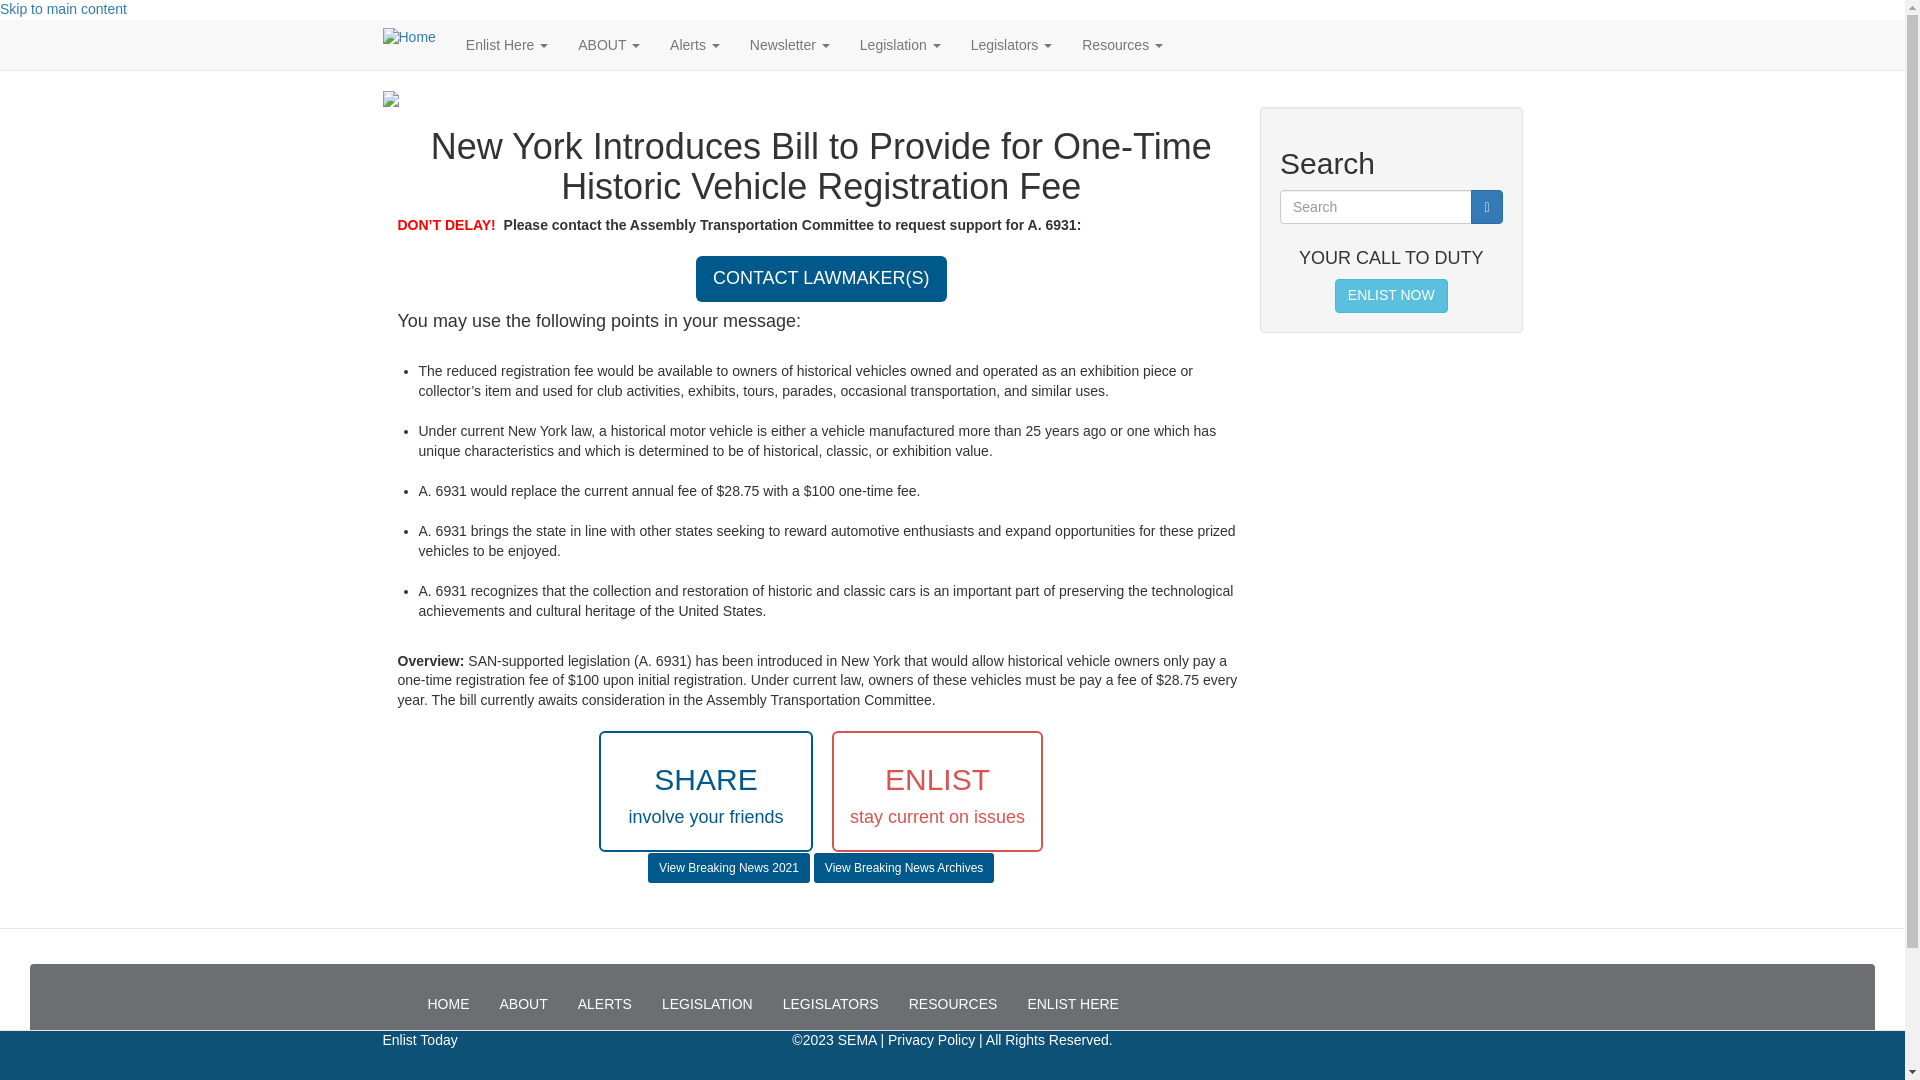 The image size is (1920, 1080). Describe the element at coordinates (1012, 45) in the screenshot. I see `Legislators` at that location.